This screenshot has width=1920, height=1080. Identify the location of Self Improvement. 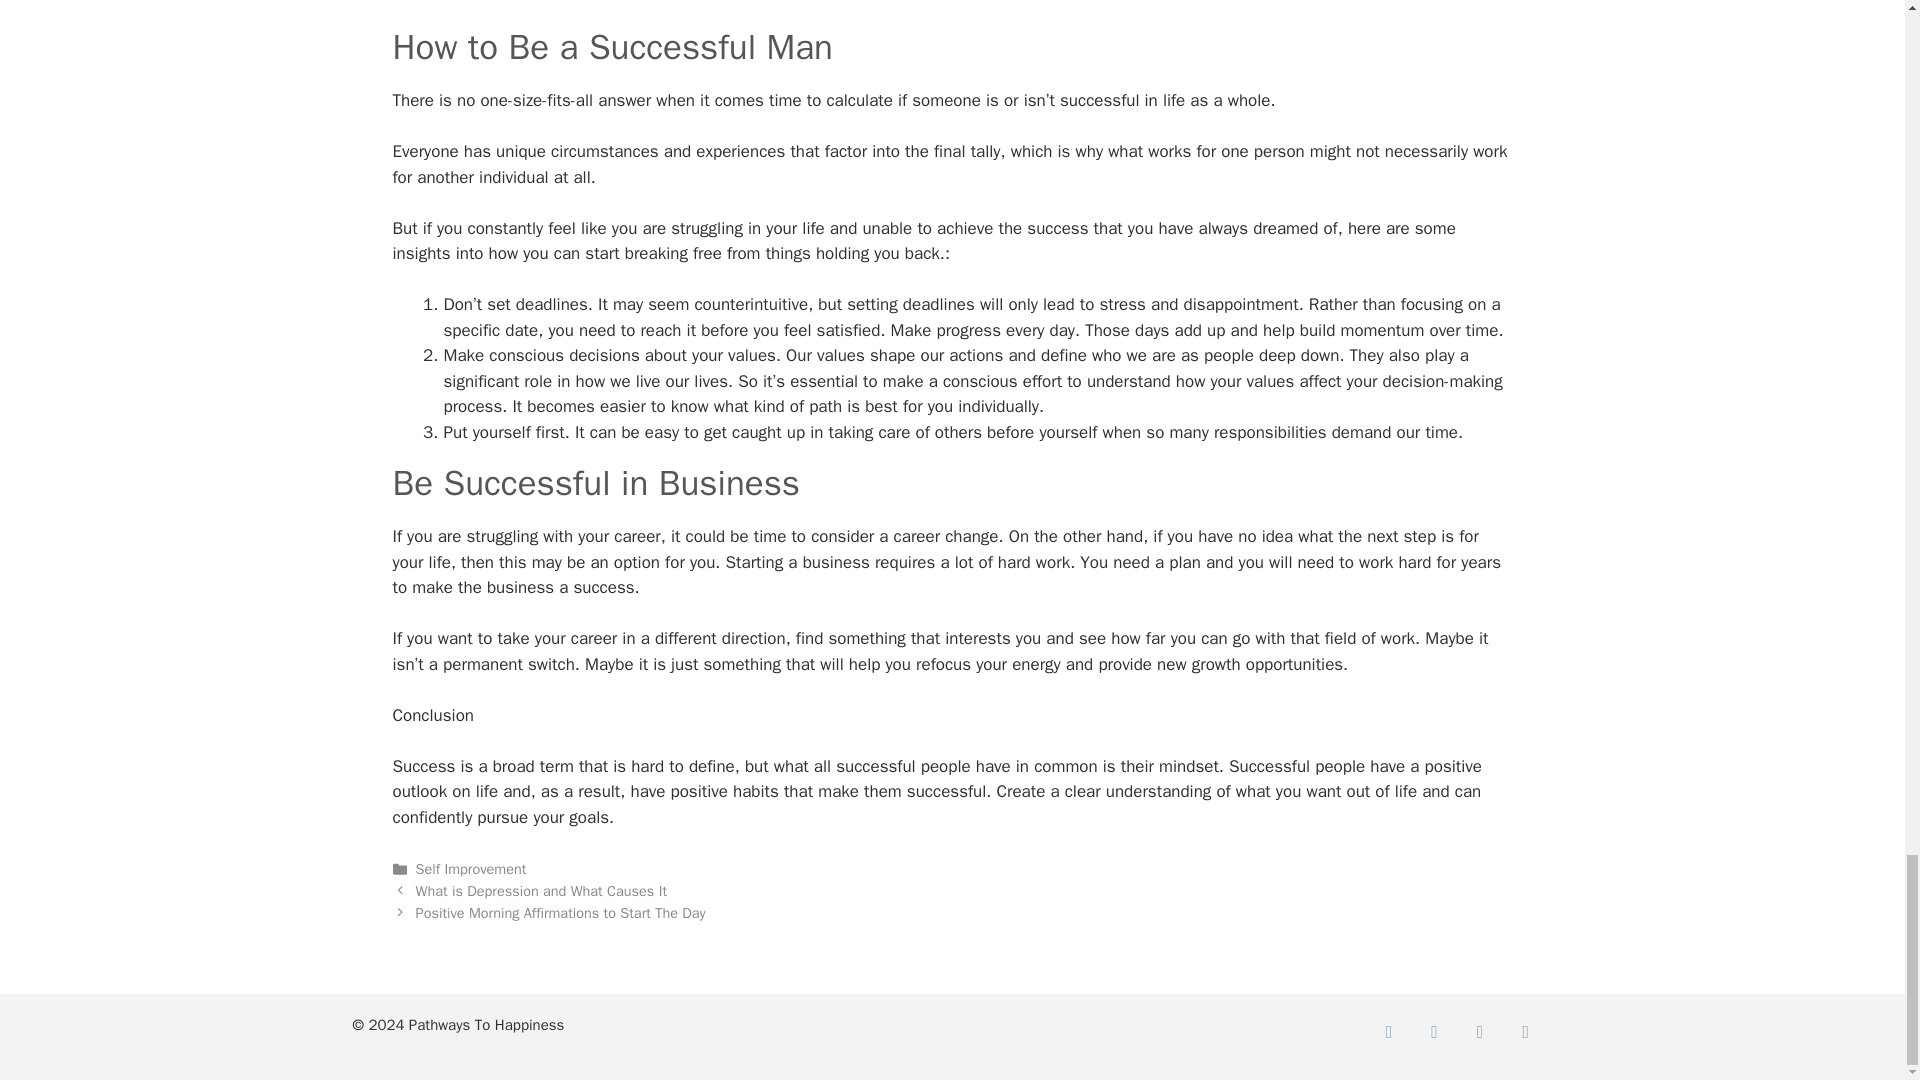
(471, 868).